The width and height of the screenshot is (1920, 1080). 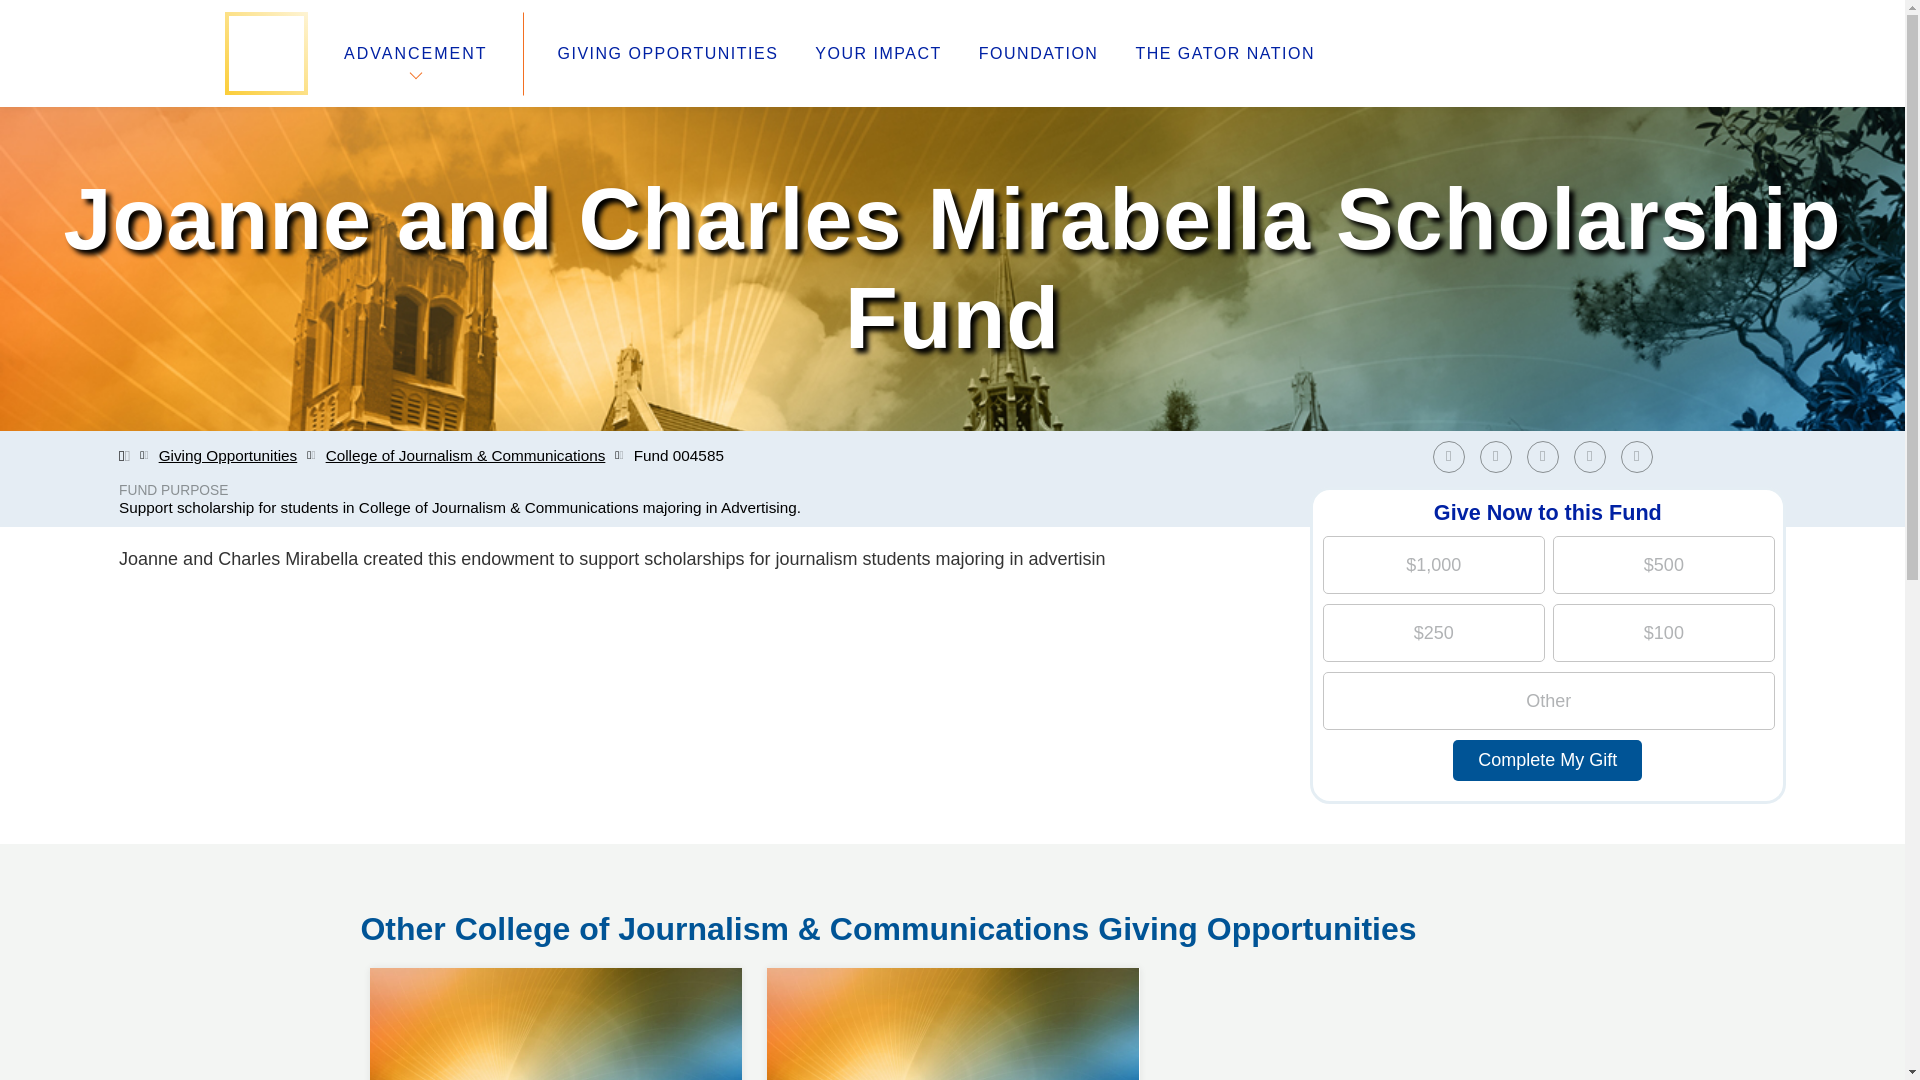 I want to click on Privacy Policy, so click(x=718, y=930).